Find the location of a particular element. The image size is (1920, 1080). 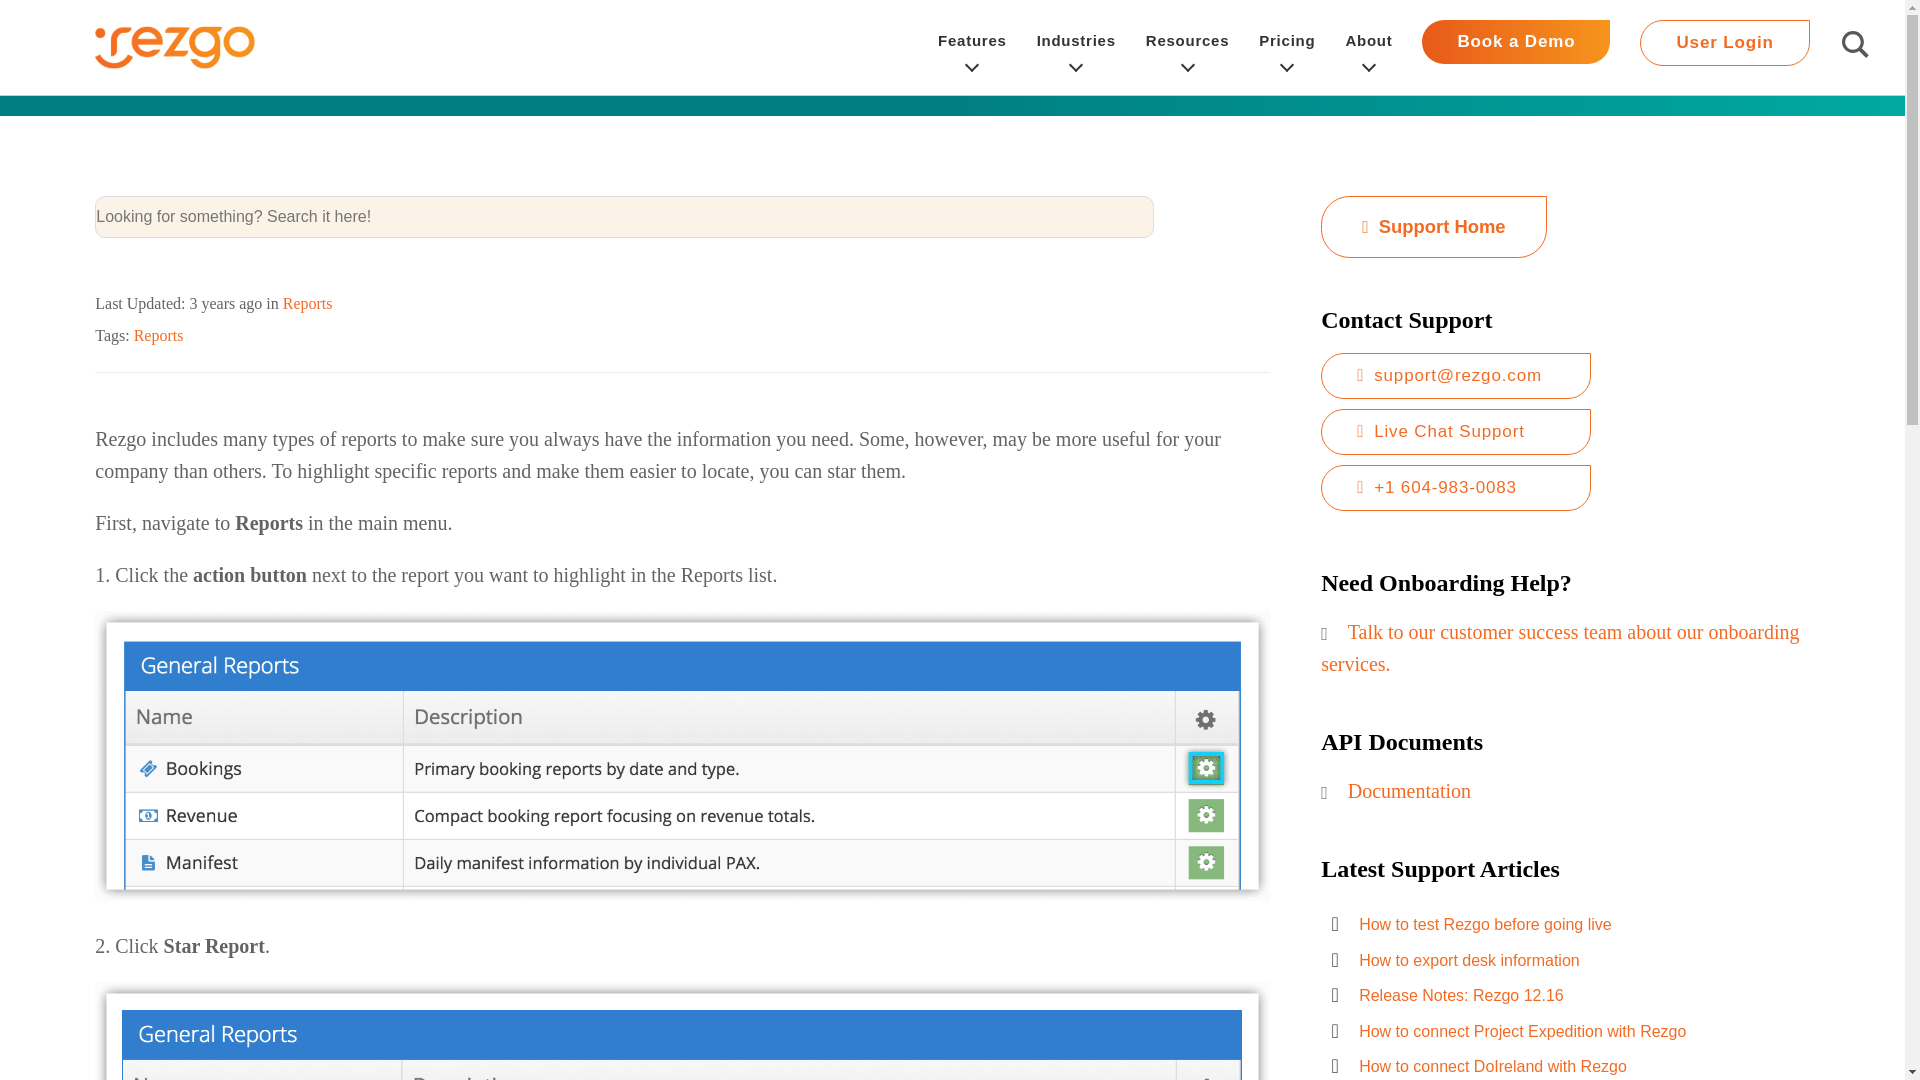

Book a Demo is located at coordinates (1516, 47).